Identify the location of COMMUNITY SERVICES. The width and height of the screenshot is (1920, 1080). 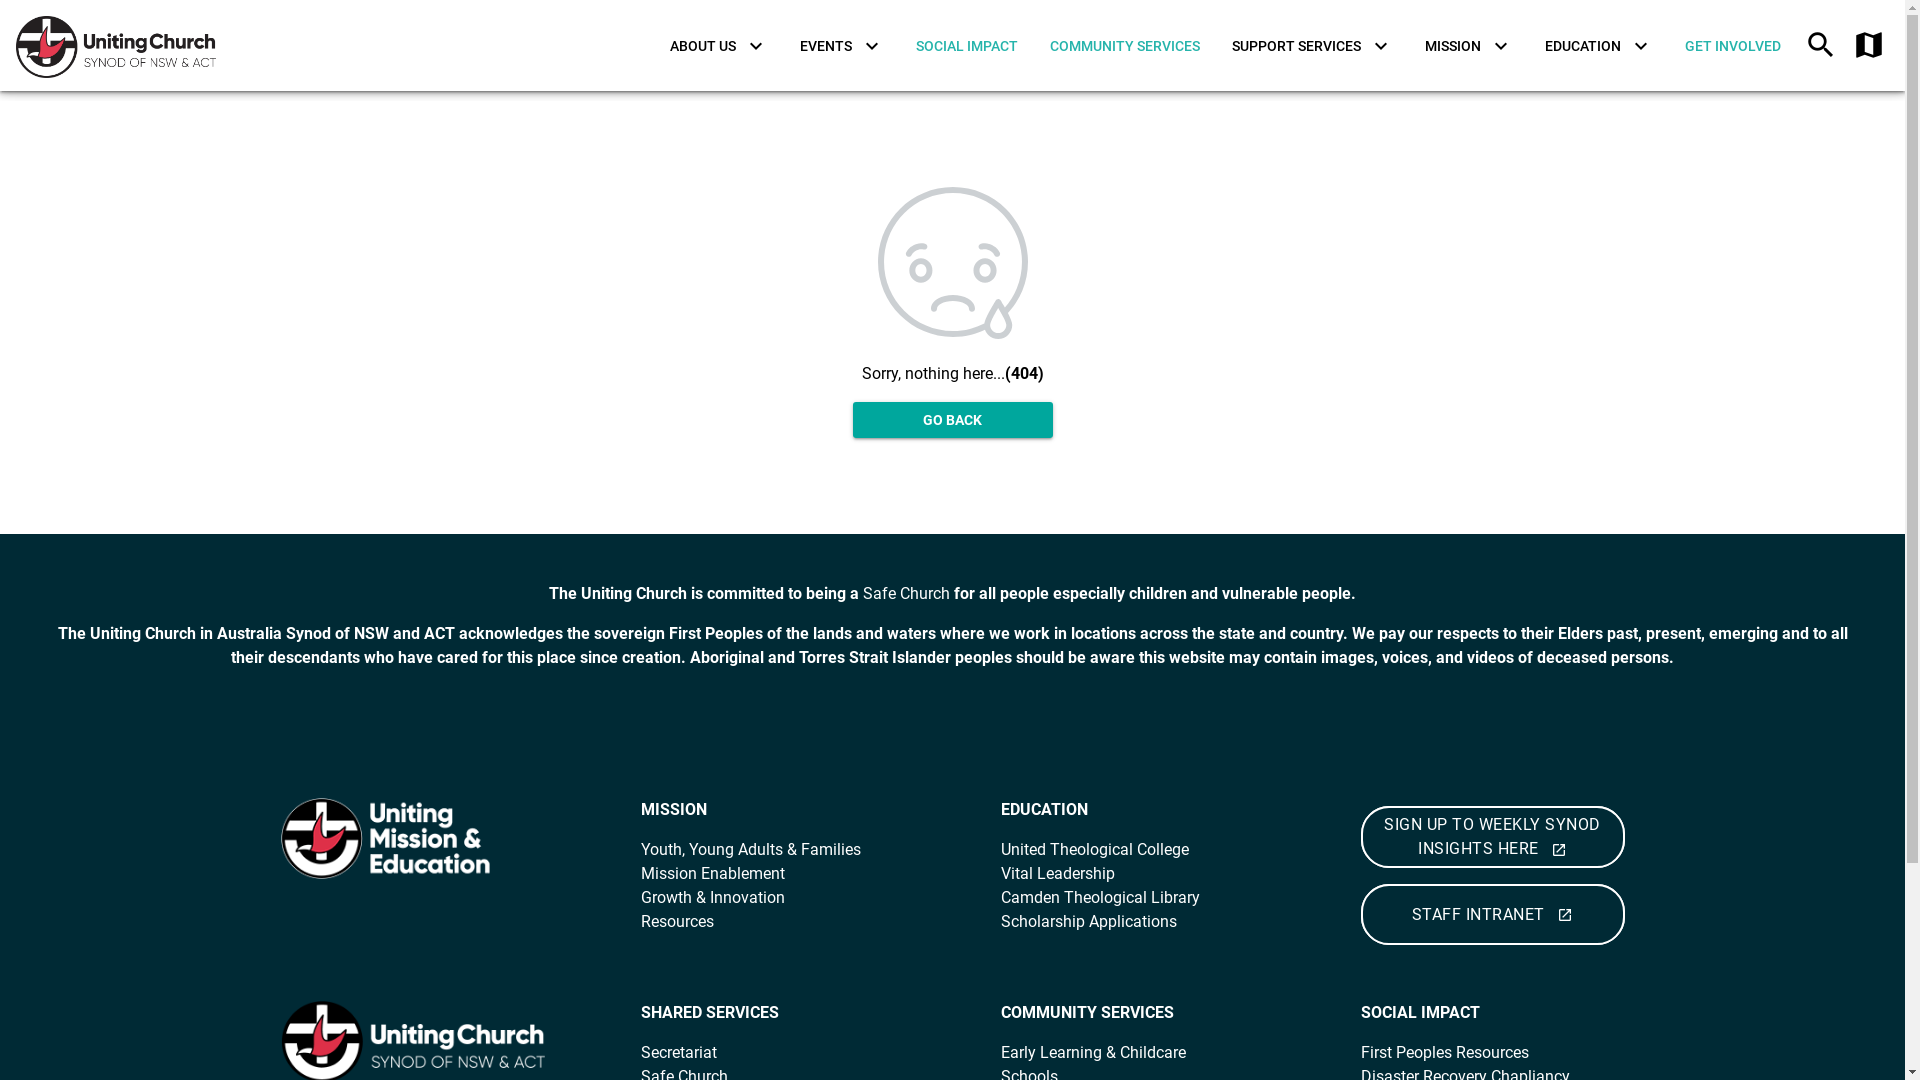
(1125, 46).